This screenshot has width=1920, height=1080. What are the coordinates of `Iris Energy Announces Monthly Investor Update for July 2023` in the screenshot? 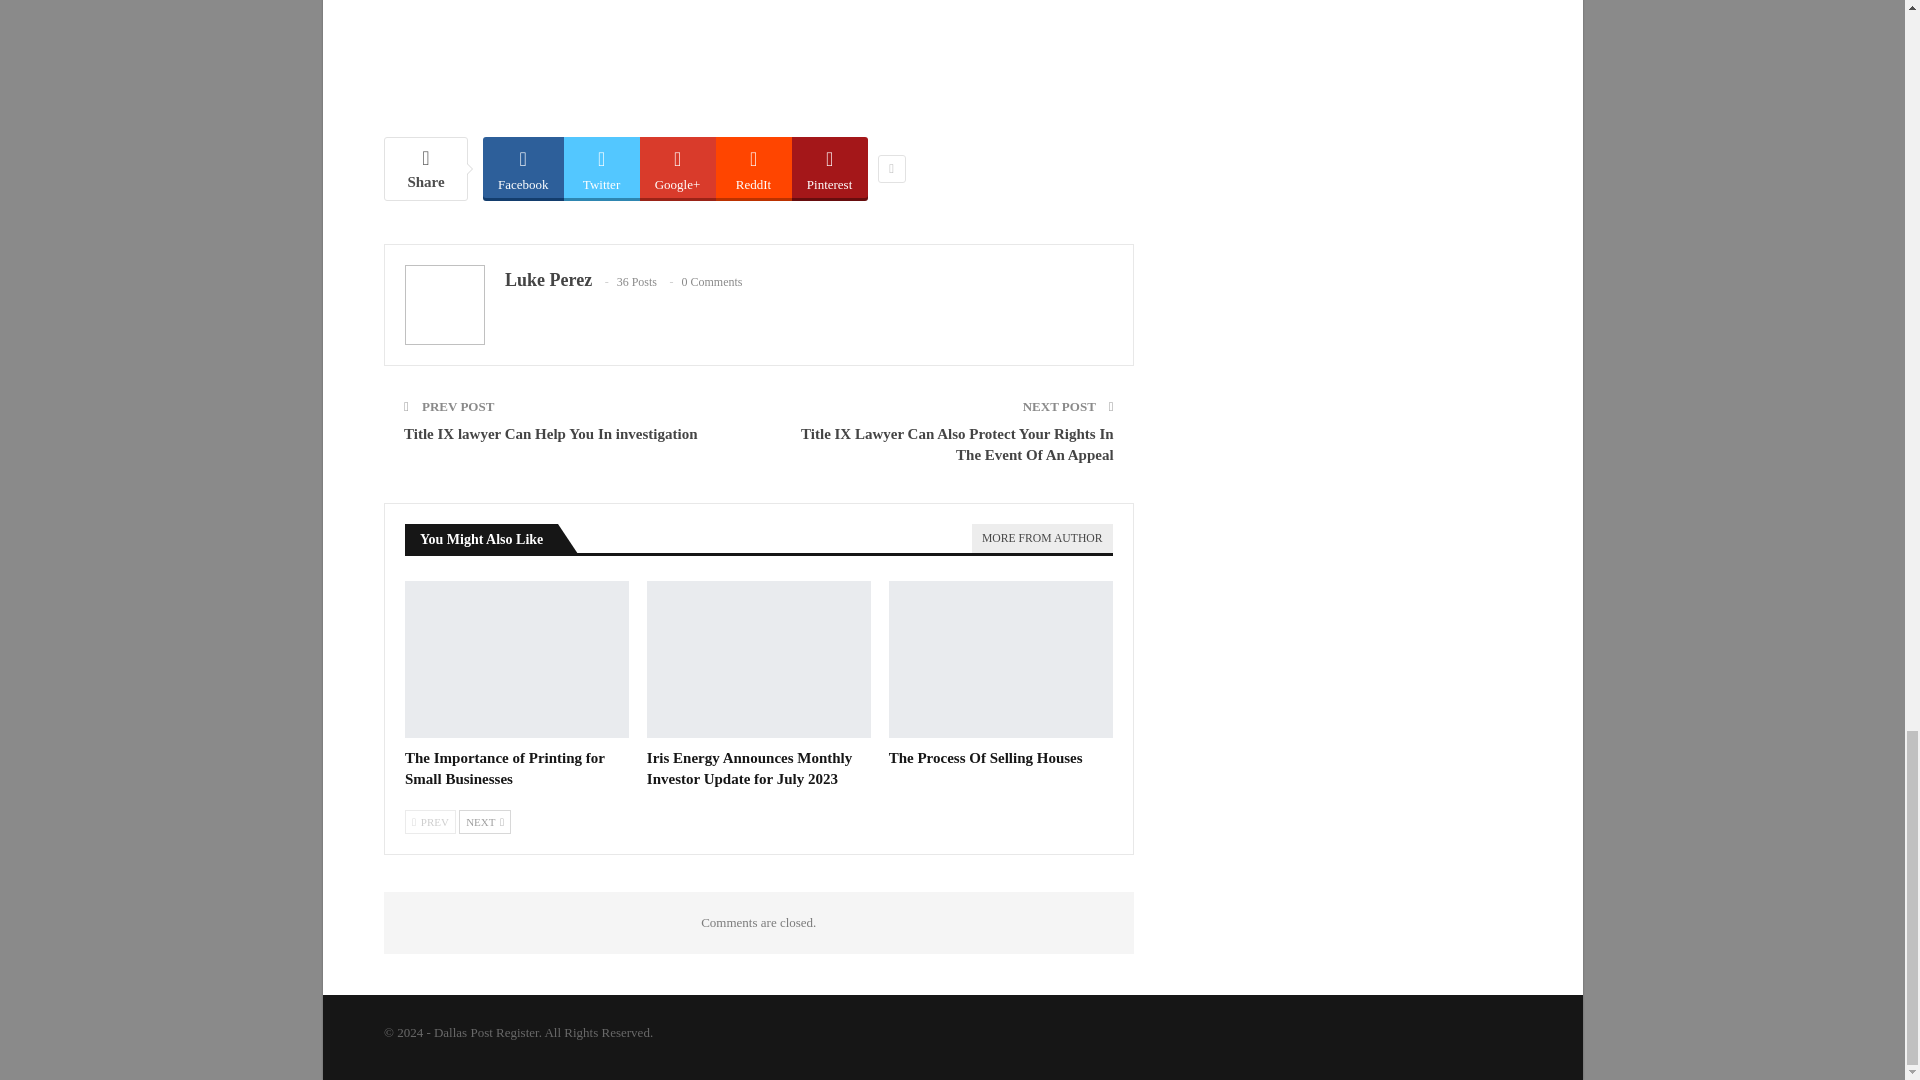 It's located at (759, 659).